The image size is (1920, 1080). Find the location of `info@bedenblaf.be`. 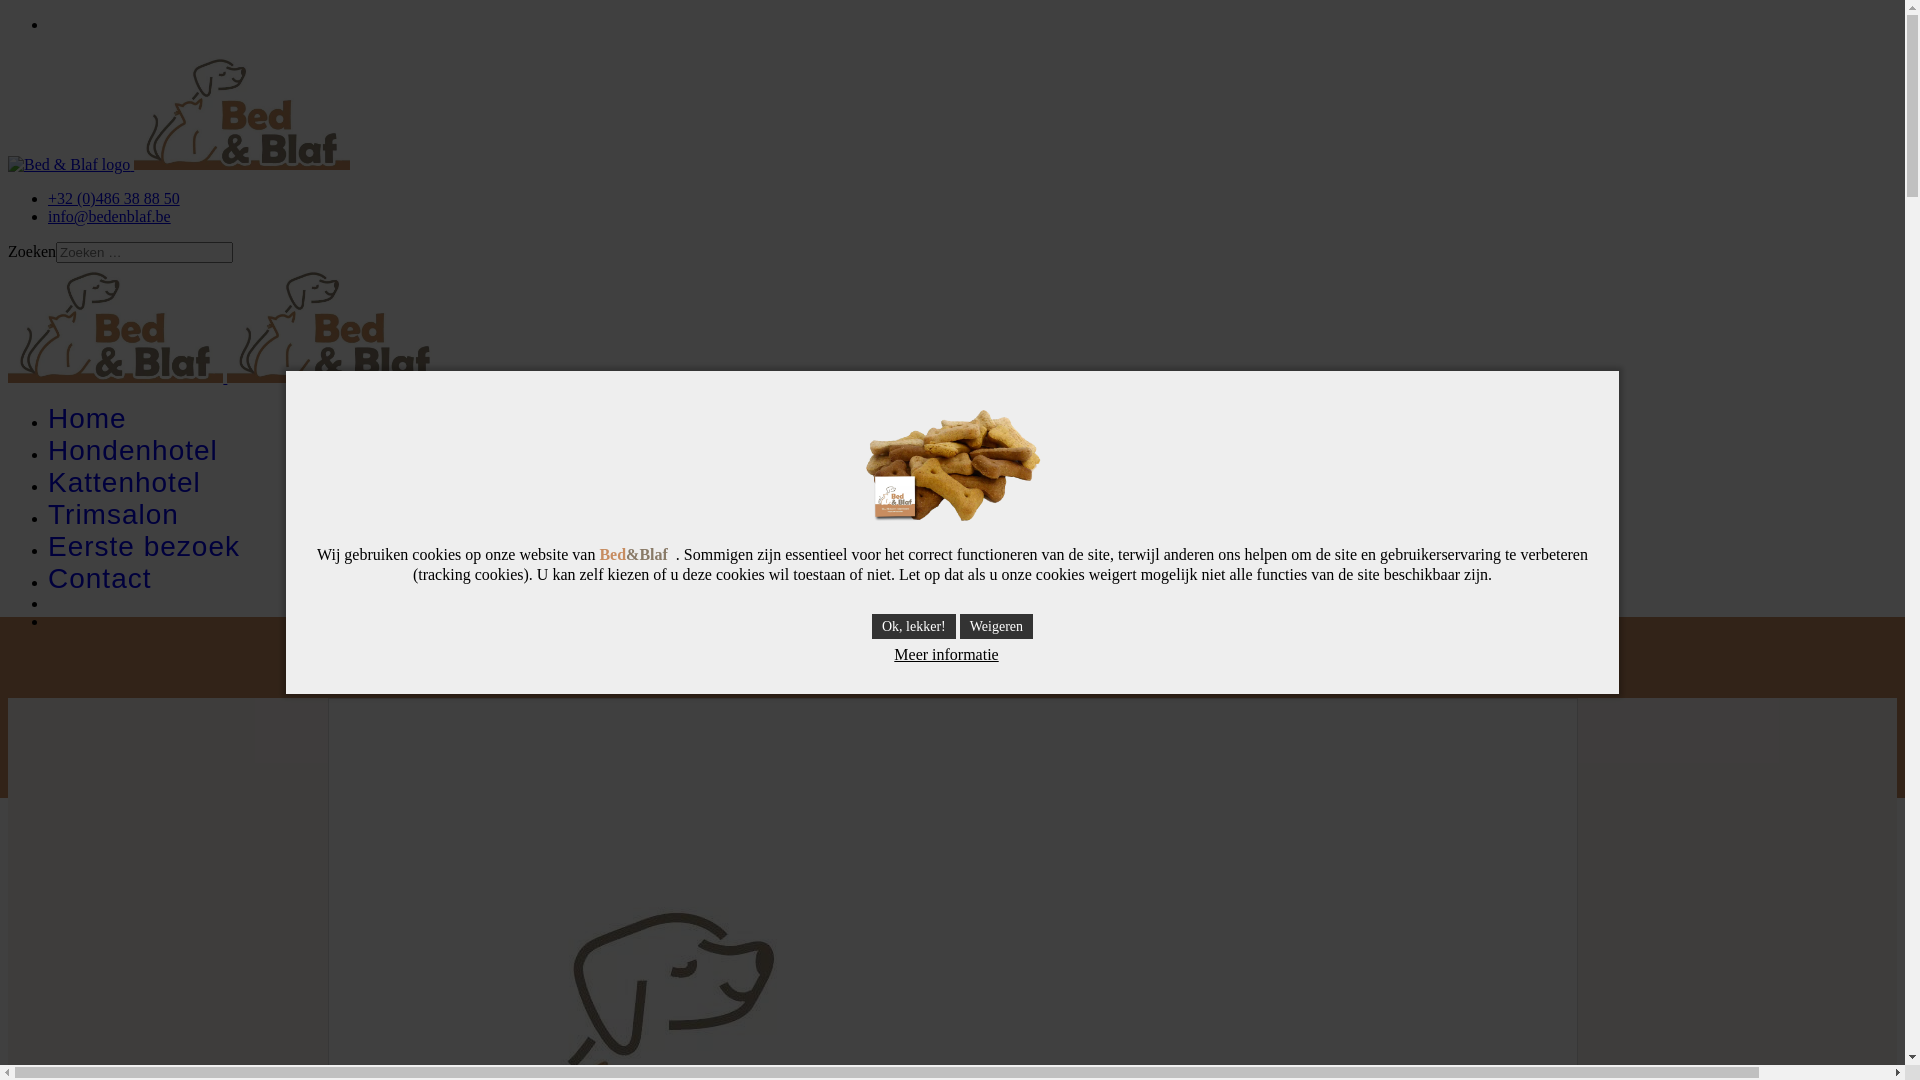

info@bedenblaf.be is located at coordinates (110, 216).